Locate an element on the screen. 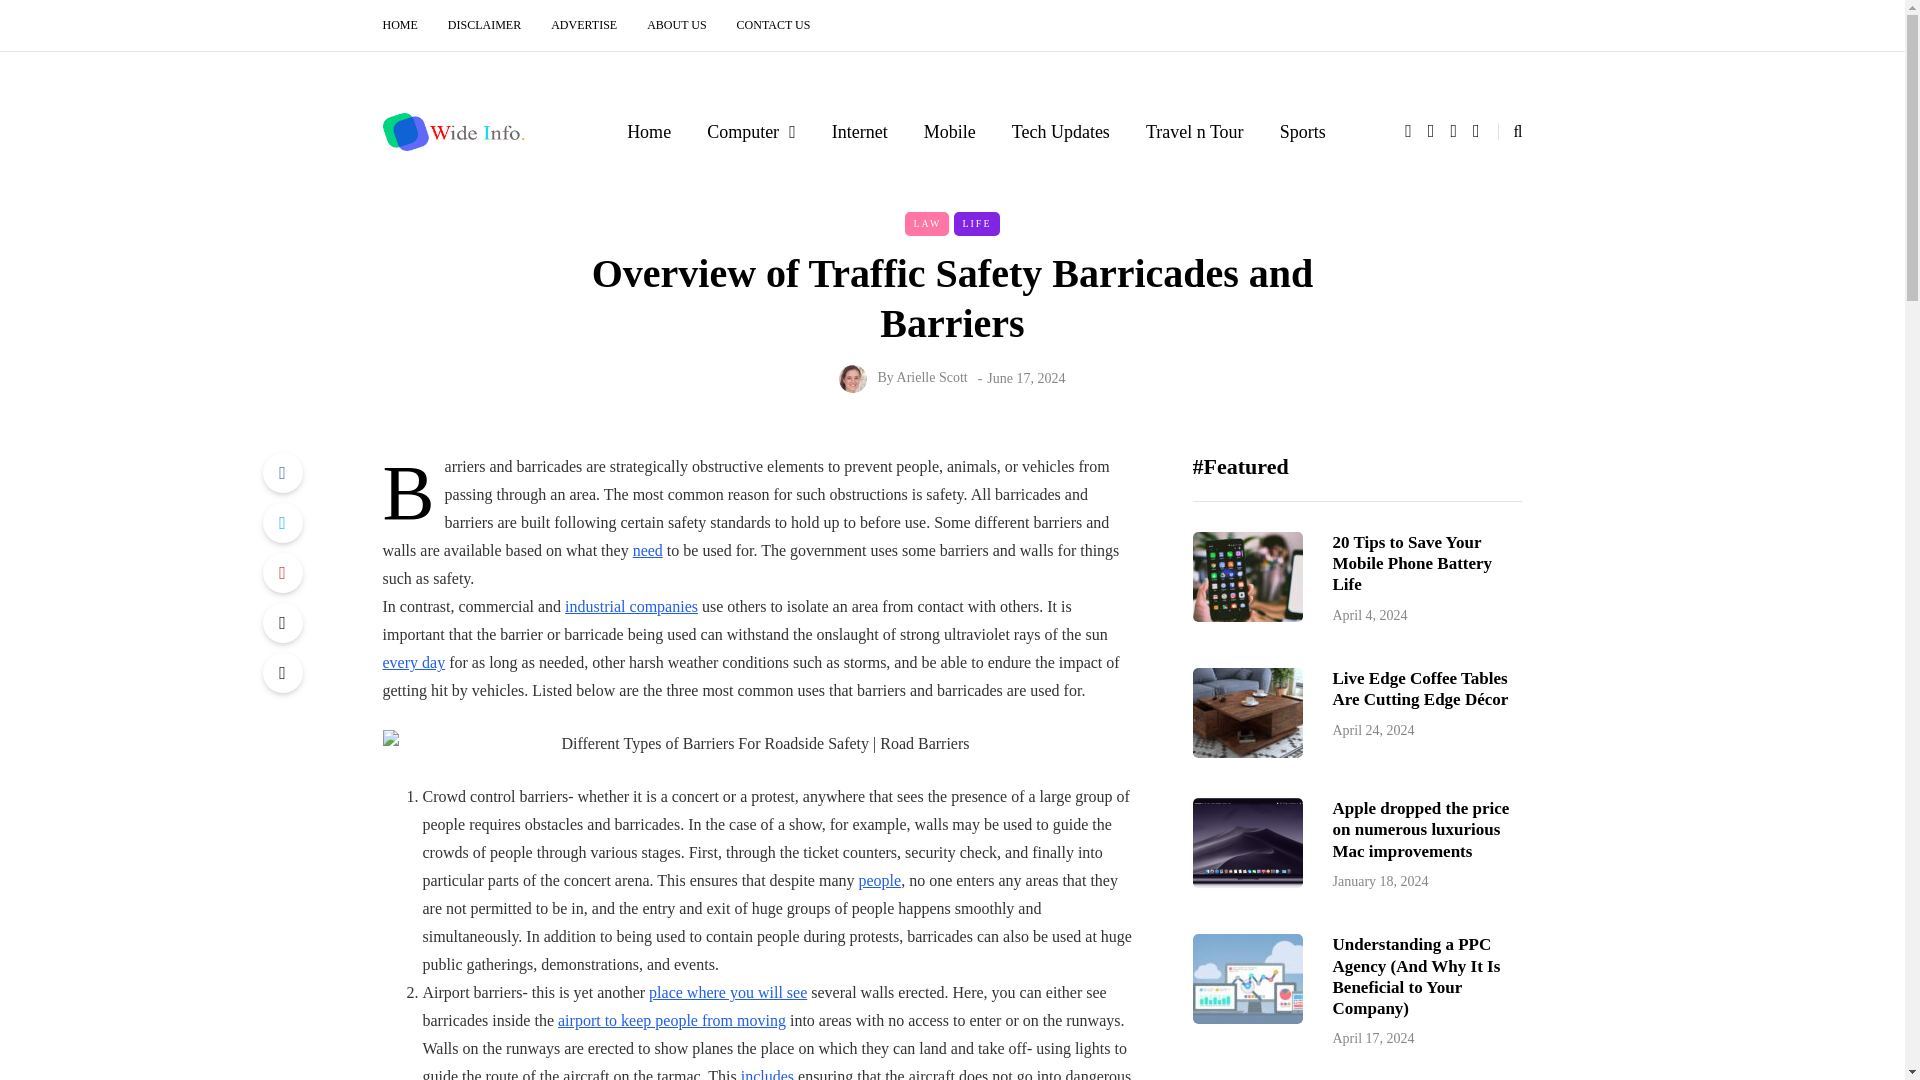 The image size is (1920, 1080). Internet is located at coordinates (860, 131).